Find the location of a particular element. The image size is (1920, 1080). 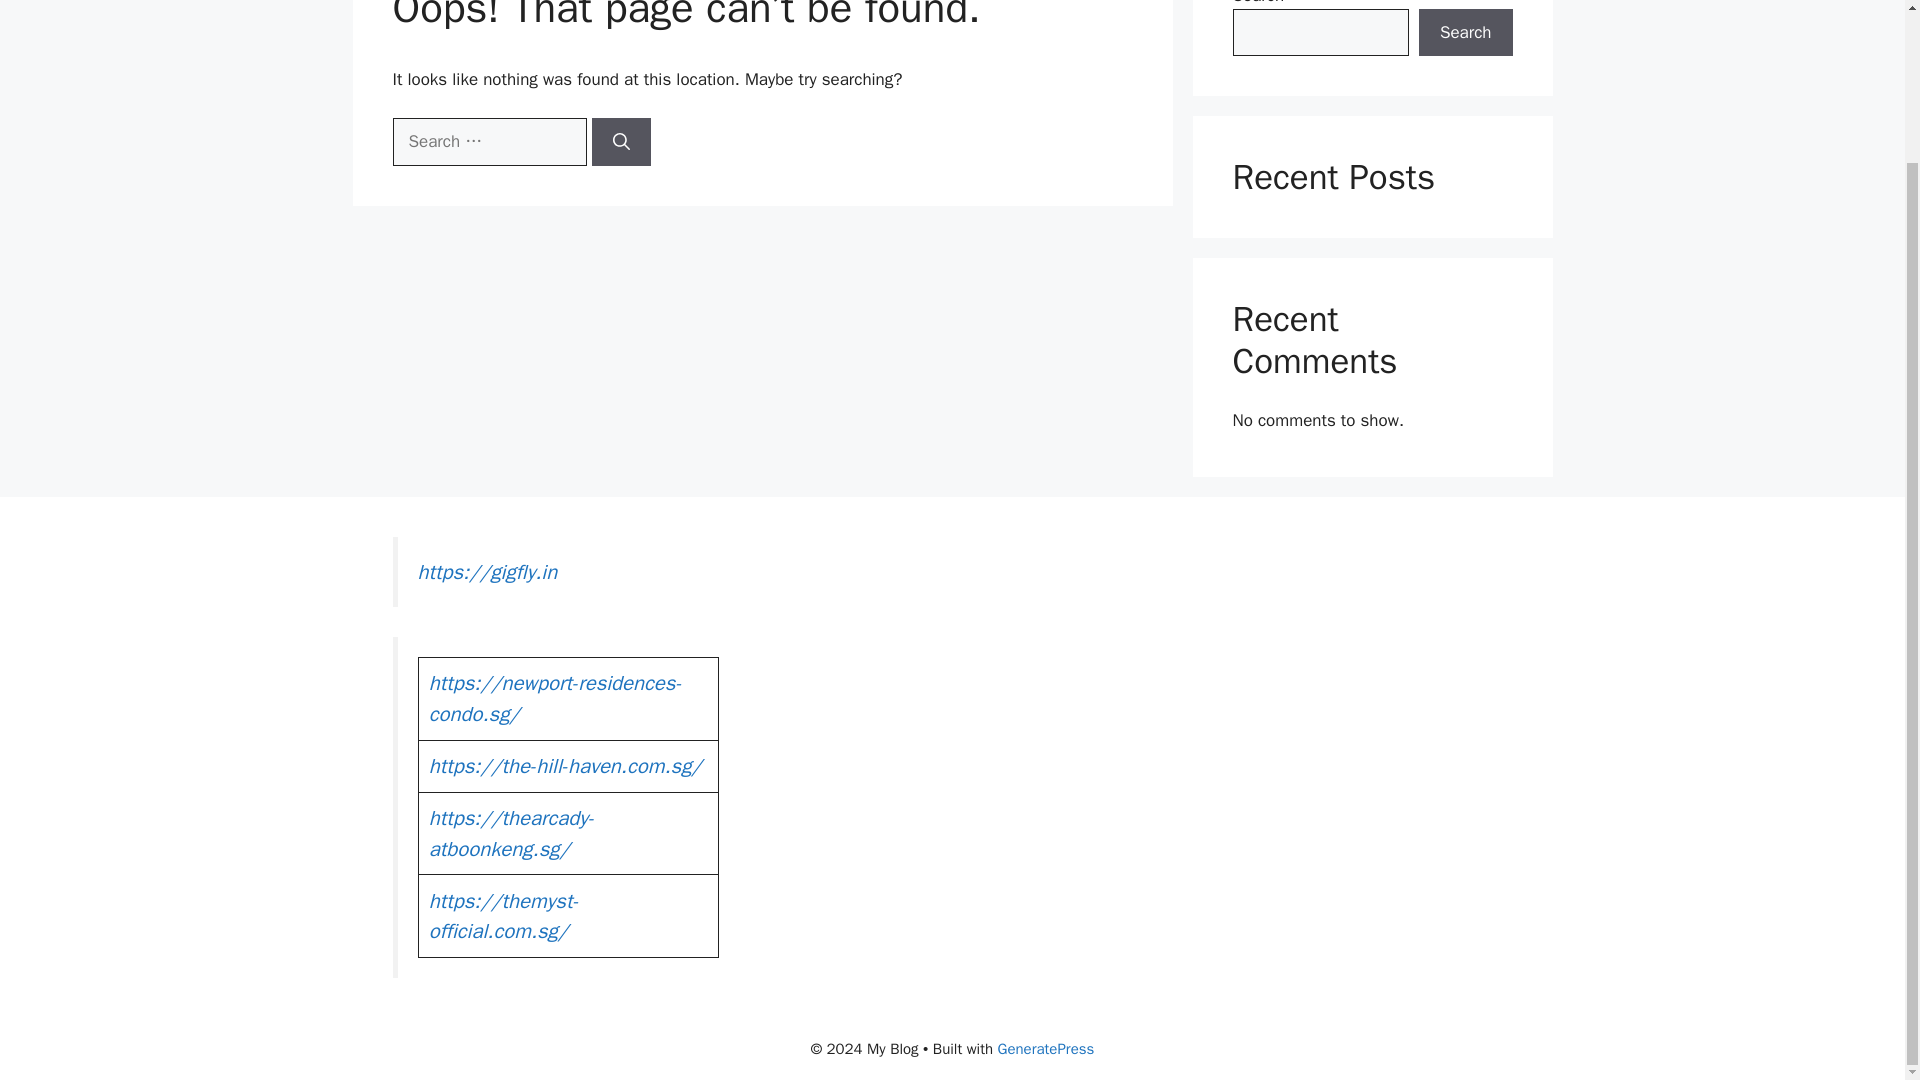

Search is located at coordinates (1465, 32).